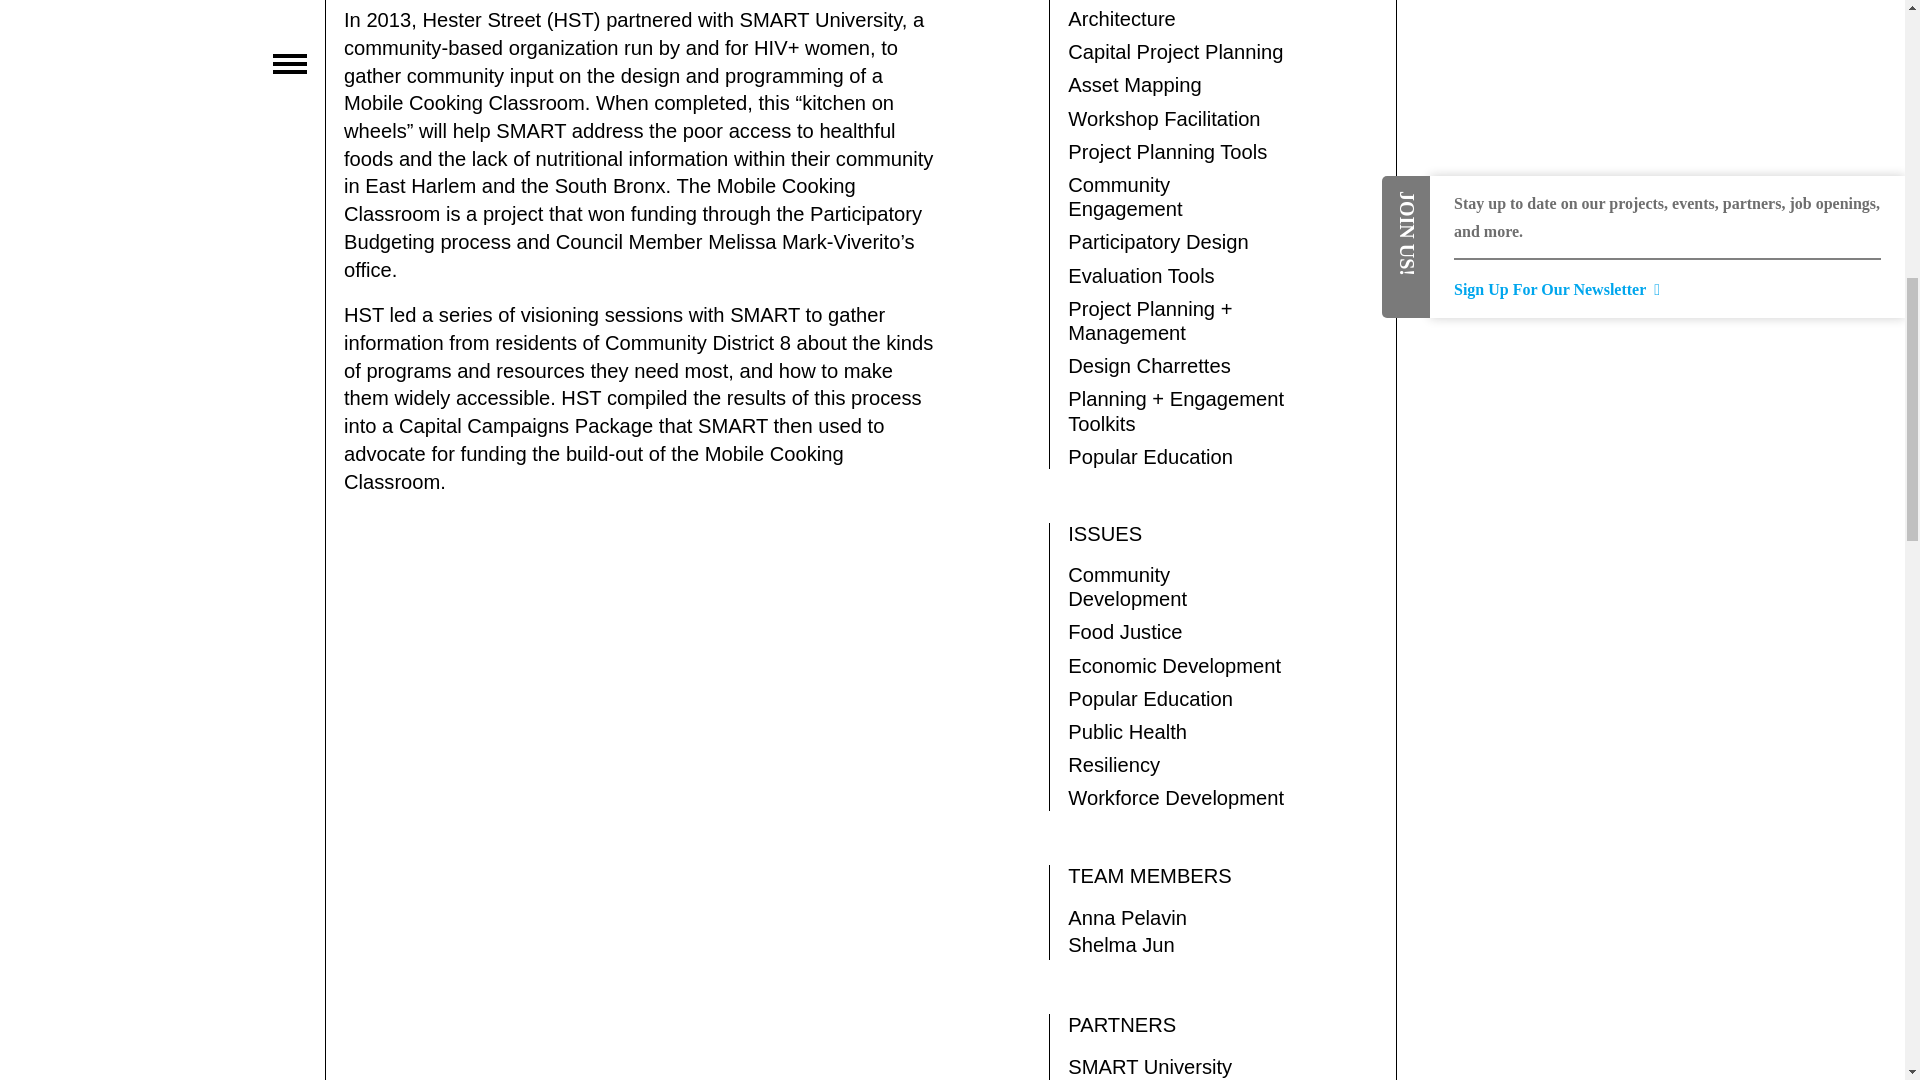 The width and height of the screenshot is (1920, 1080). Describe the element at coordinates (1178, 698) in the screenshot. I see `See projects tagged Popular Education` at that location.